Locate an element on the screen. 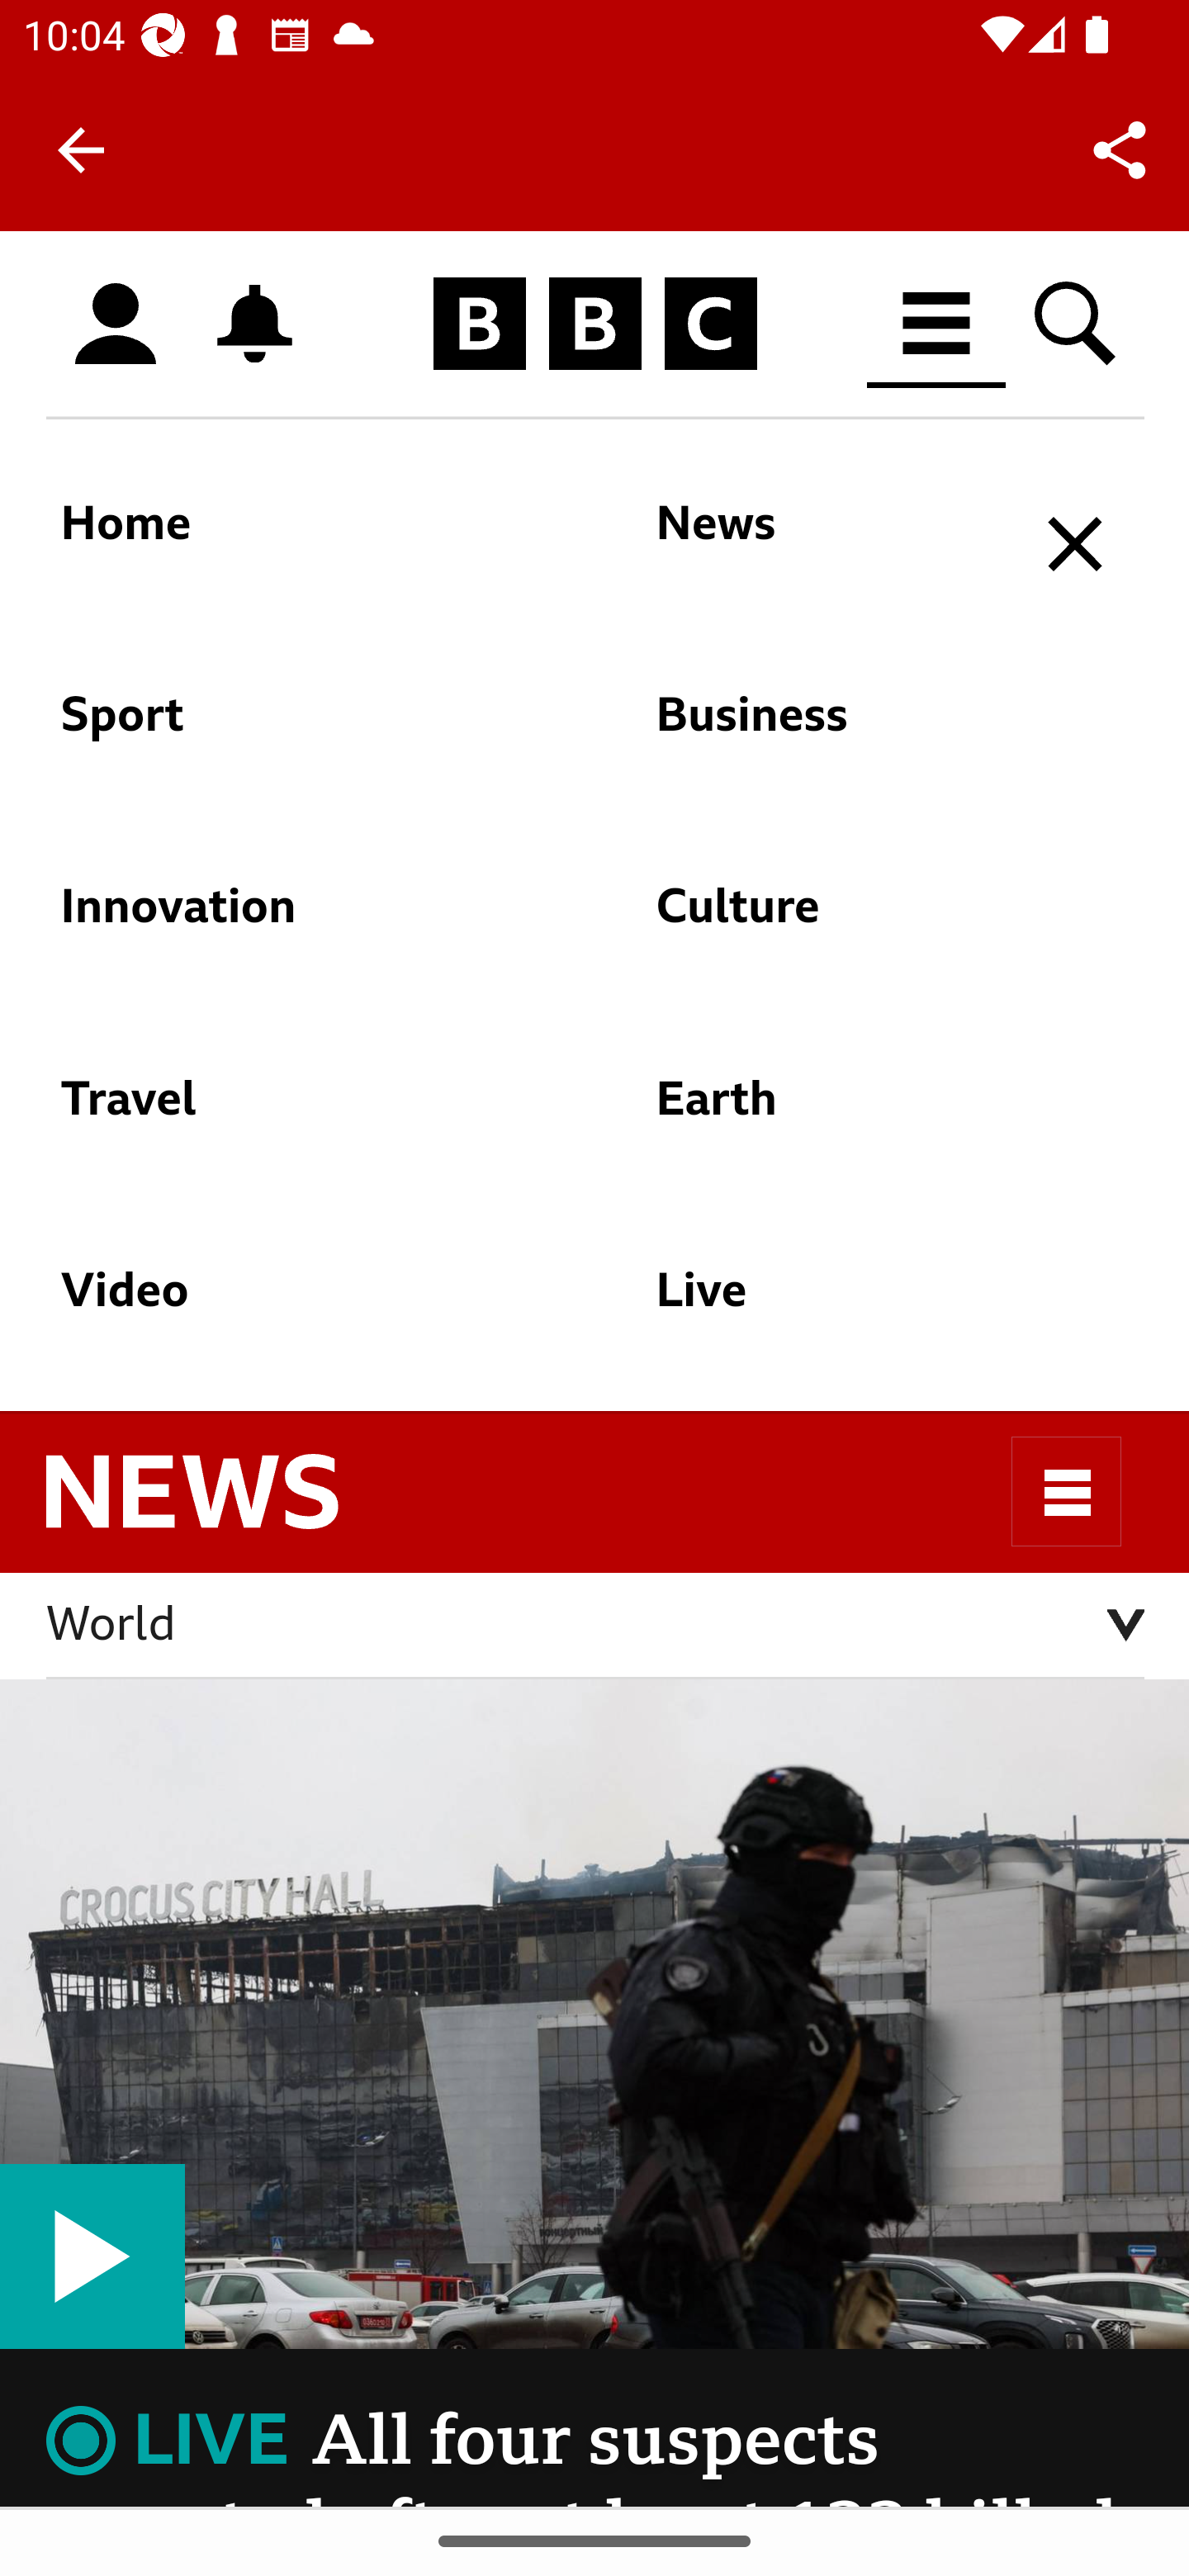 The image size is (1189, 2576). All BBC destinations menu is located at coordinates (937, 324).